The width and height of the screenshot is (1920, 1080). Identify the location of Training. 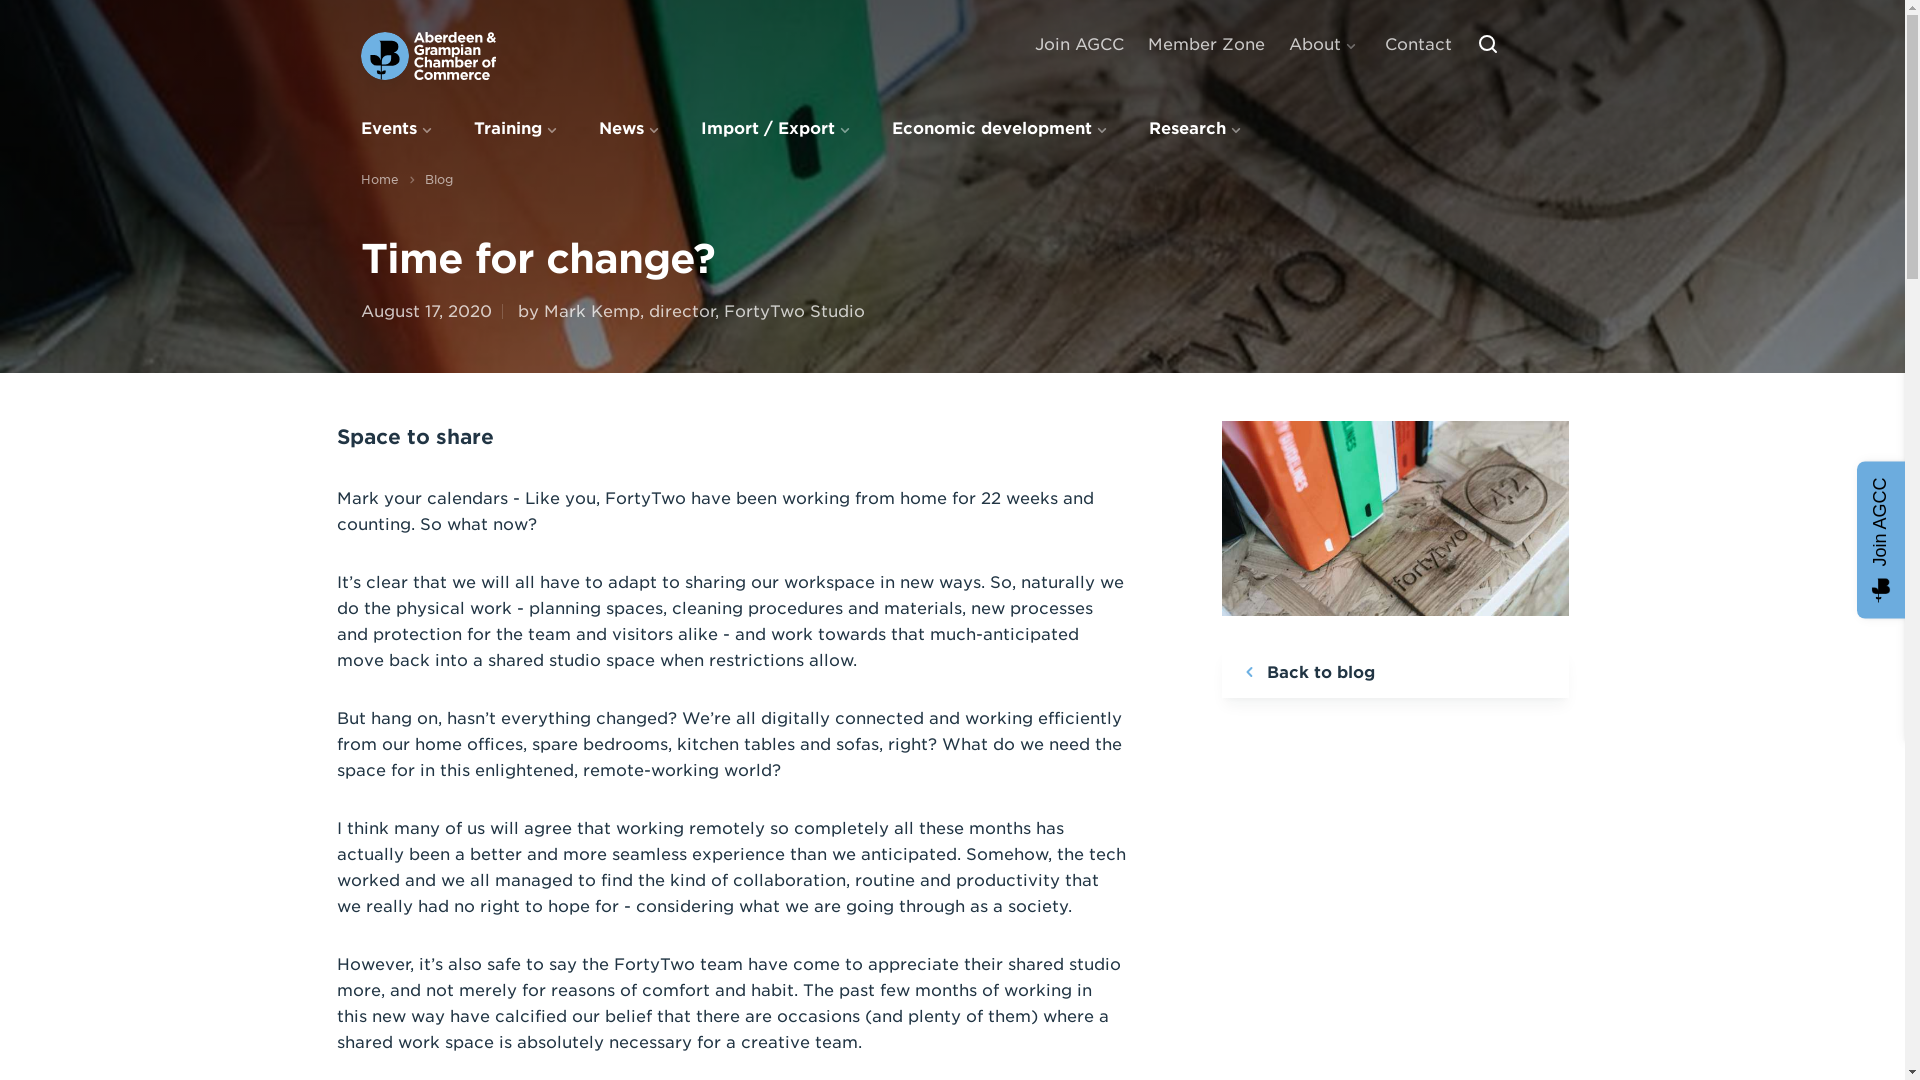
(518, 128).